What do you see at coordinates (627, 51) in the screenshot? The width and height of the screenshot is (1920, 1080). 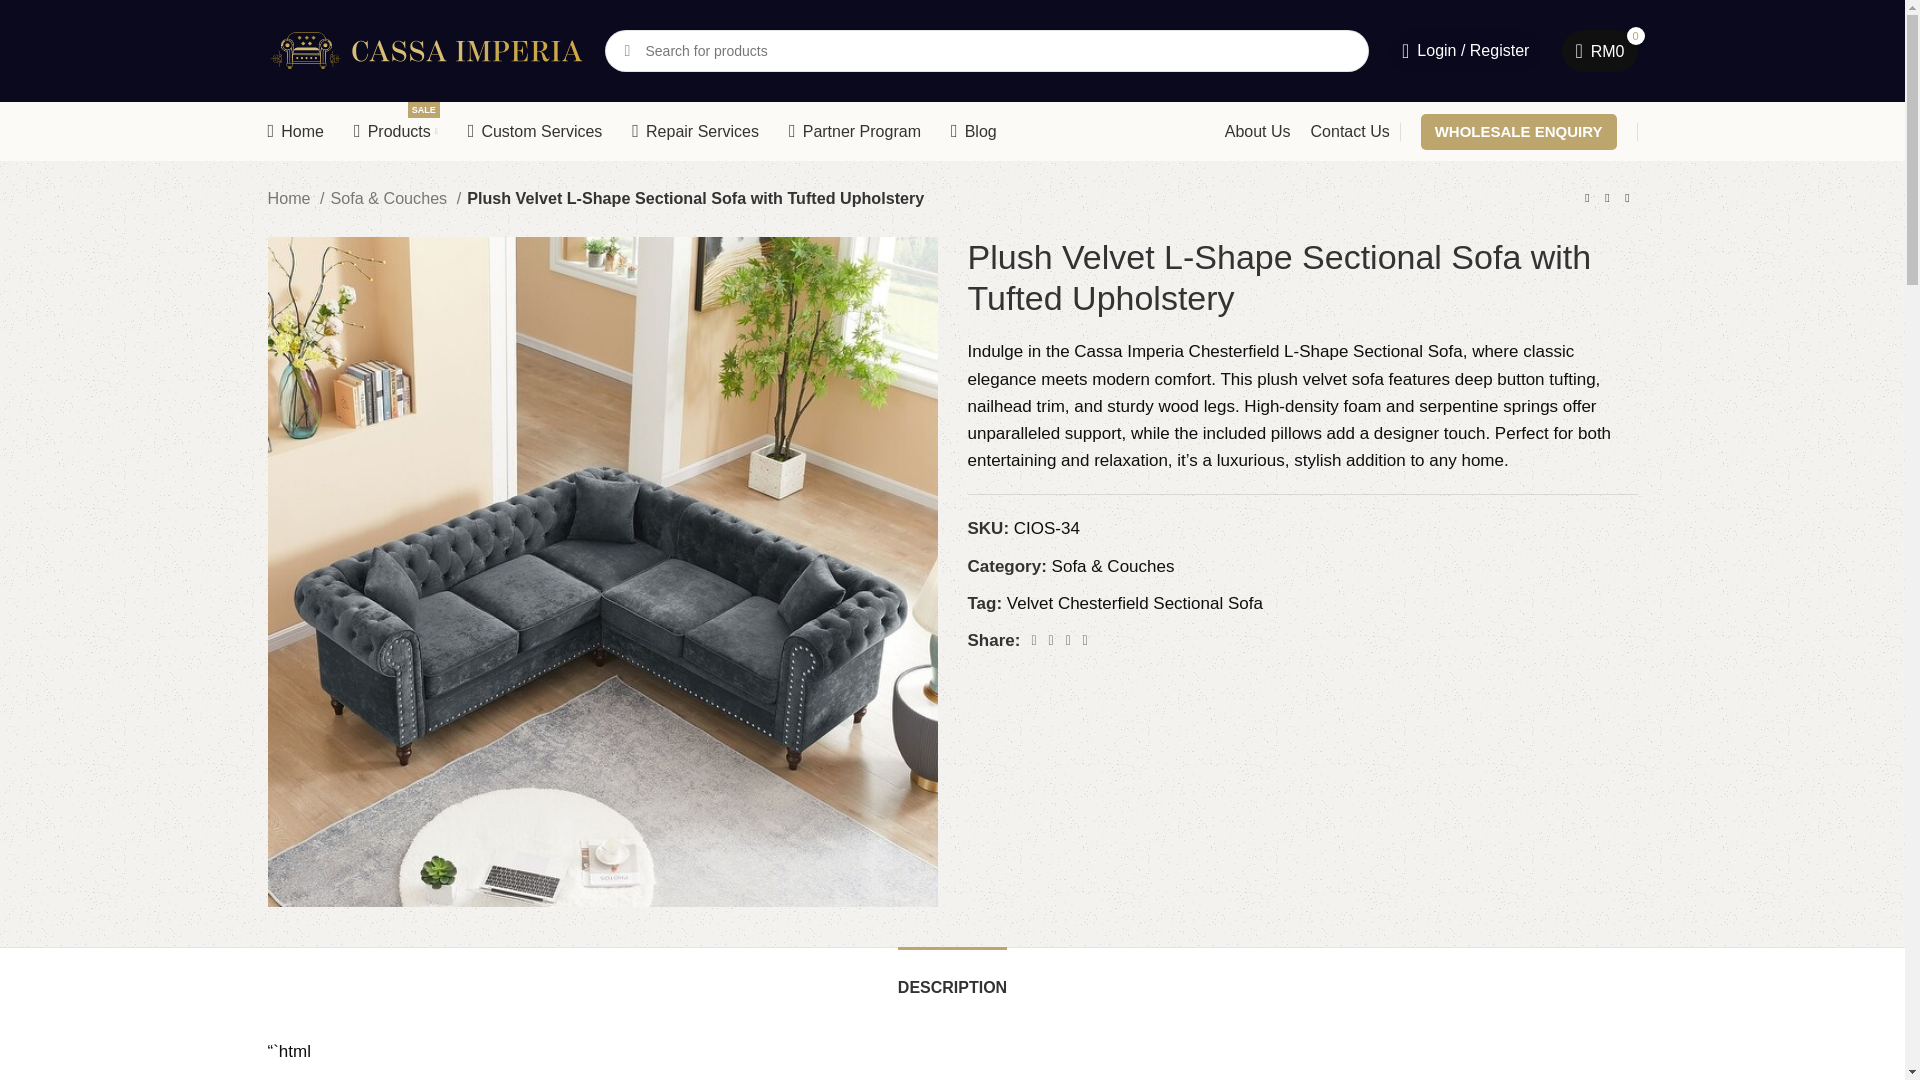 I see `Custom Services` at bounding box center [627, 51].